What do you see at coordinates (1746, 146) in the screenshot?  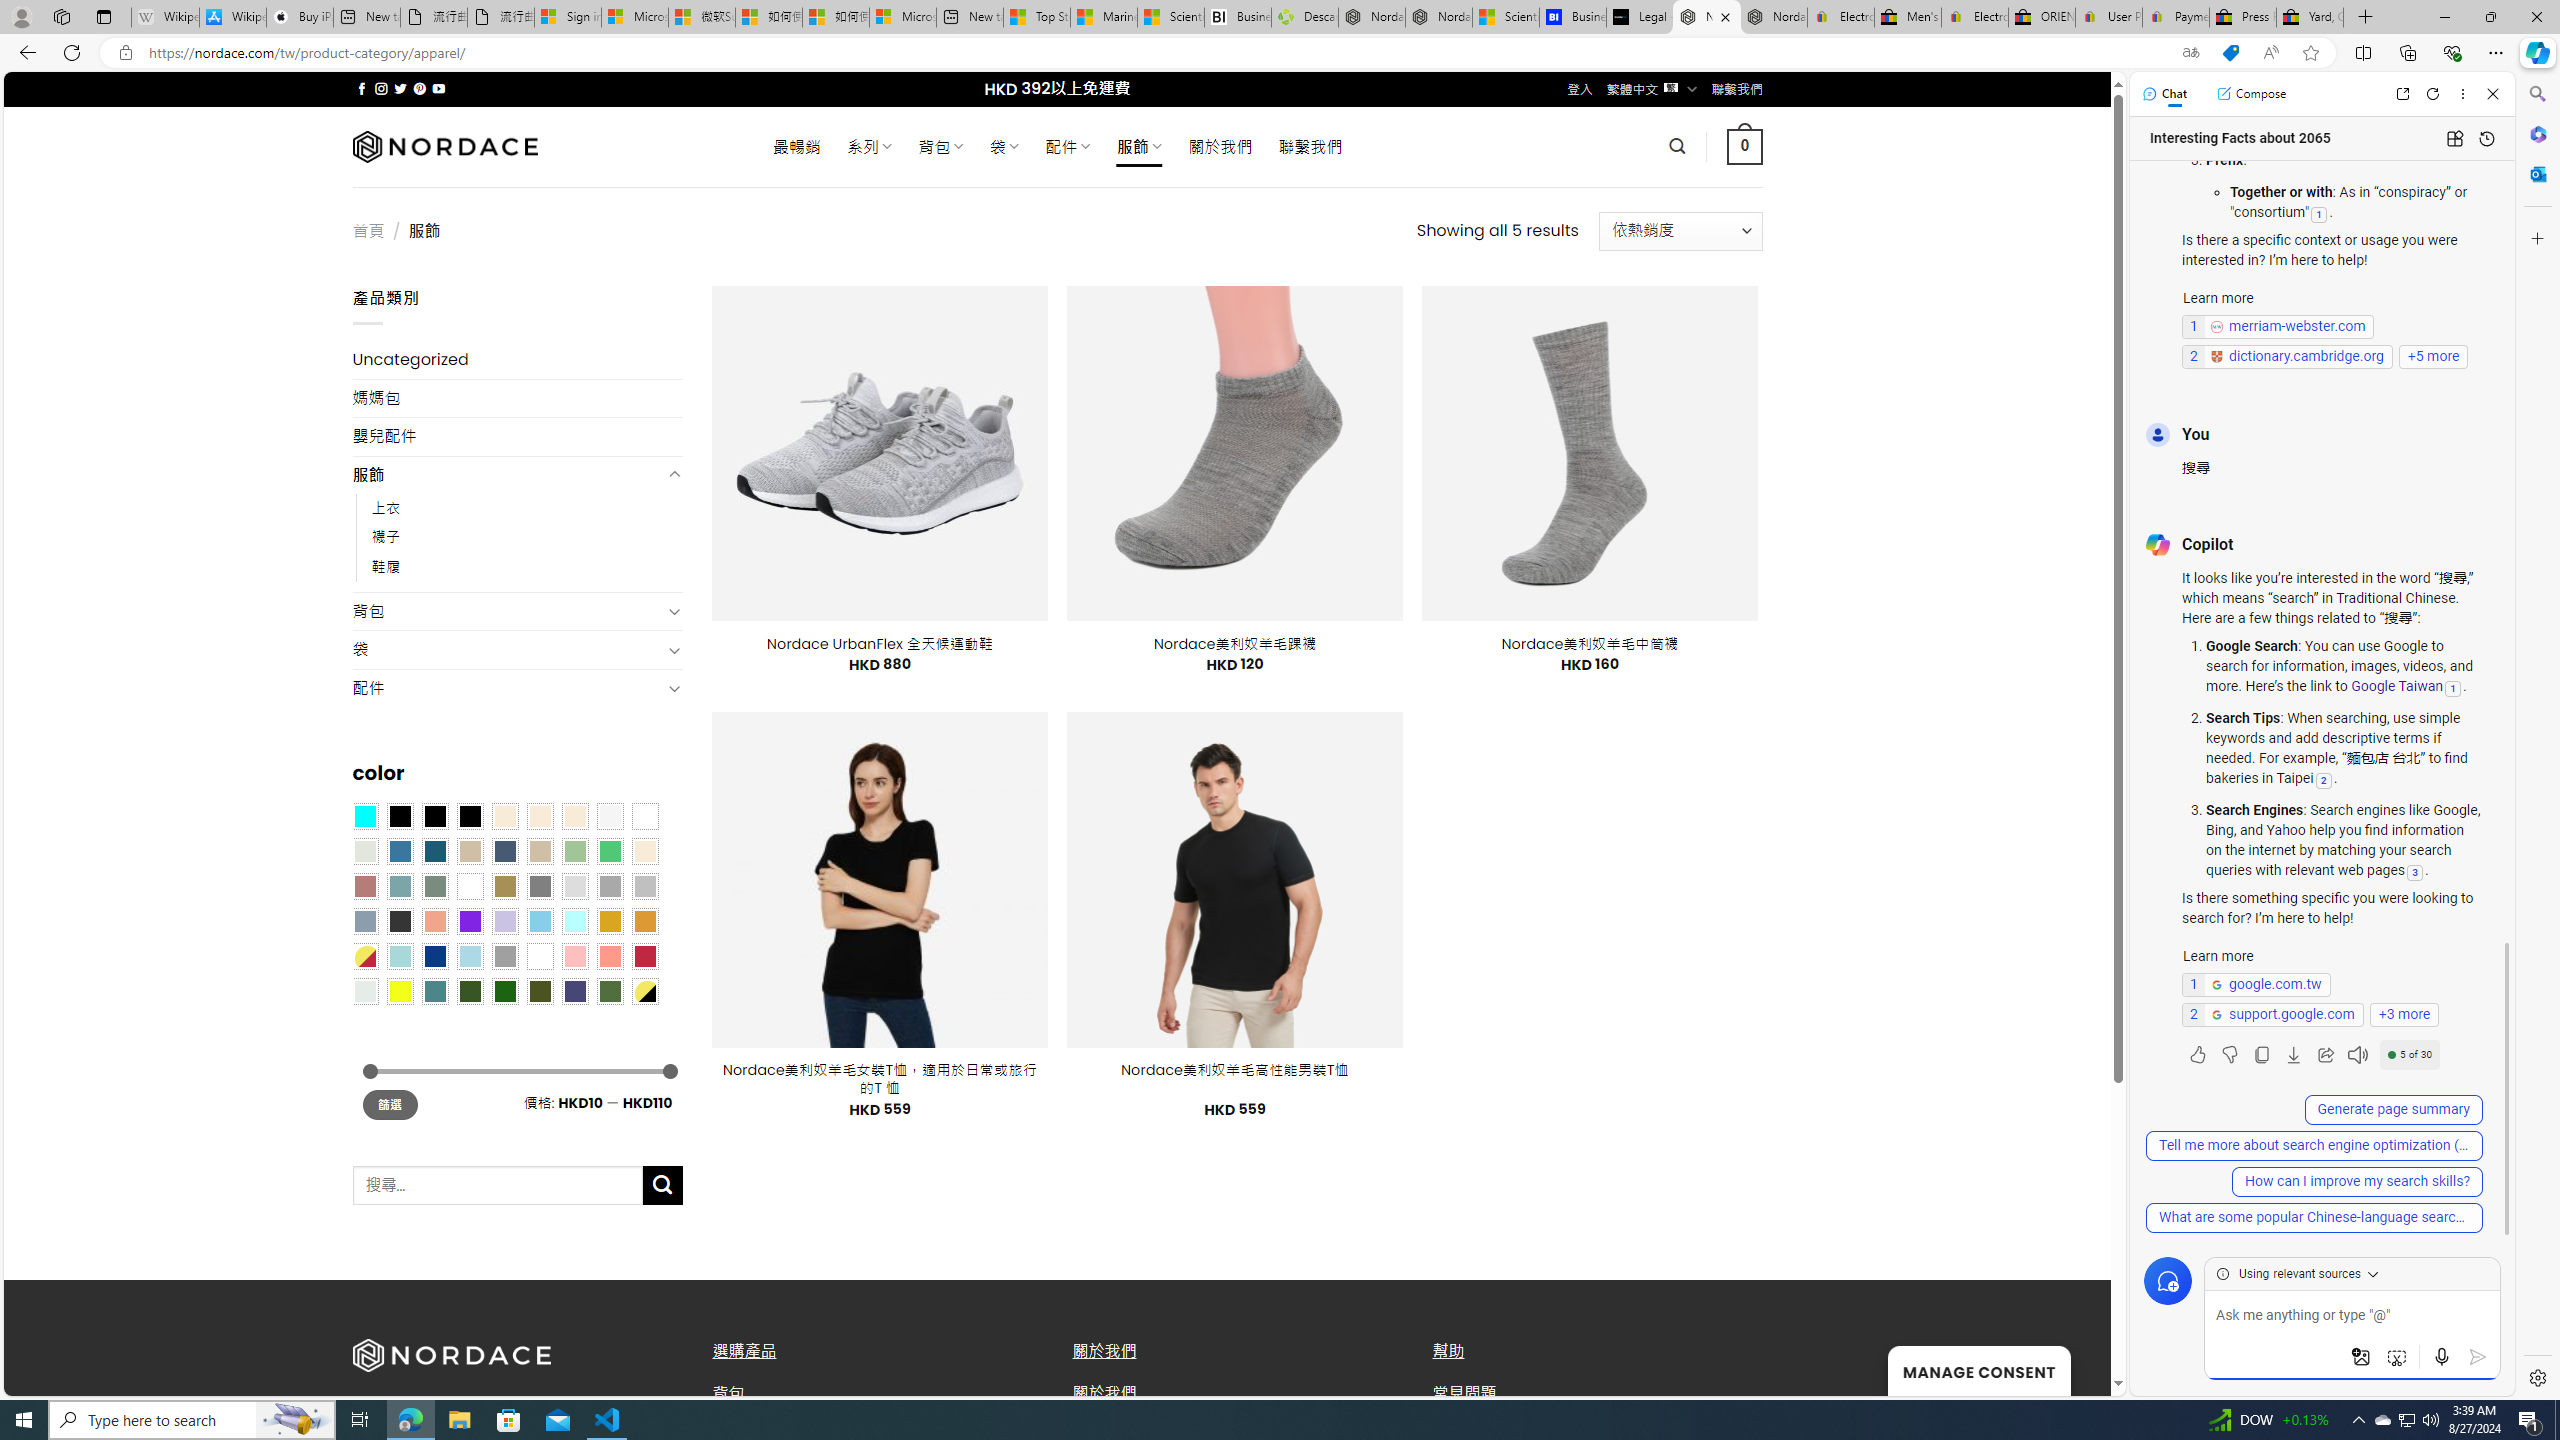 I see `  0  ` at bounding box center [1746, 146].